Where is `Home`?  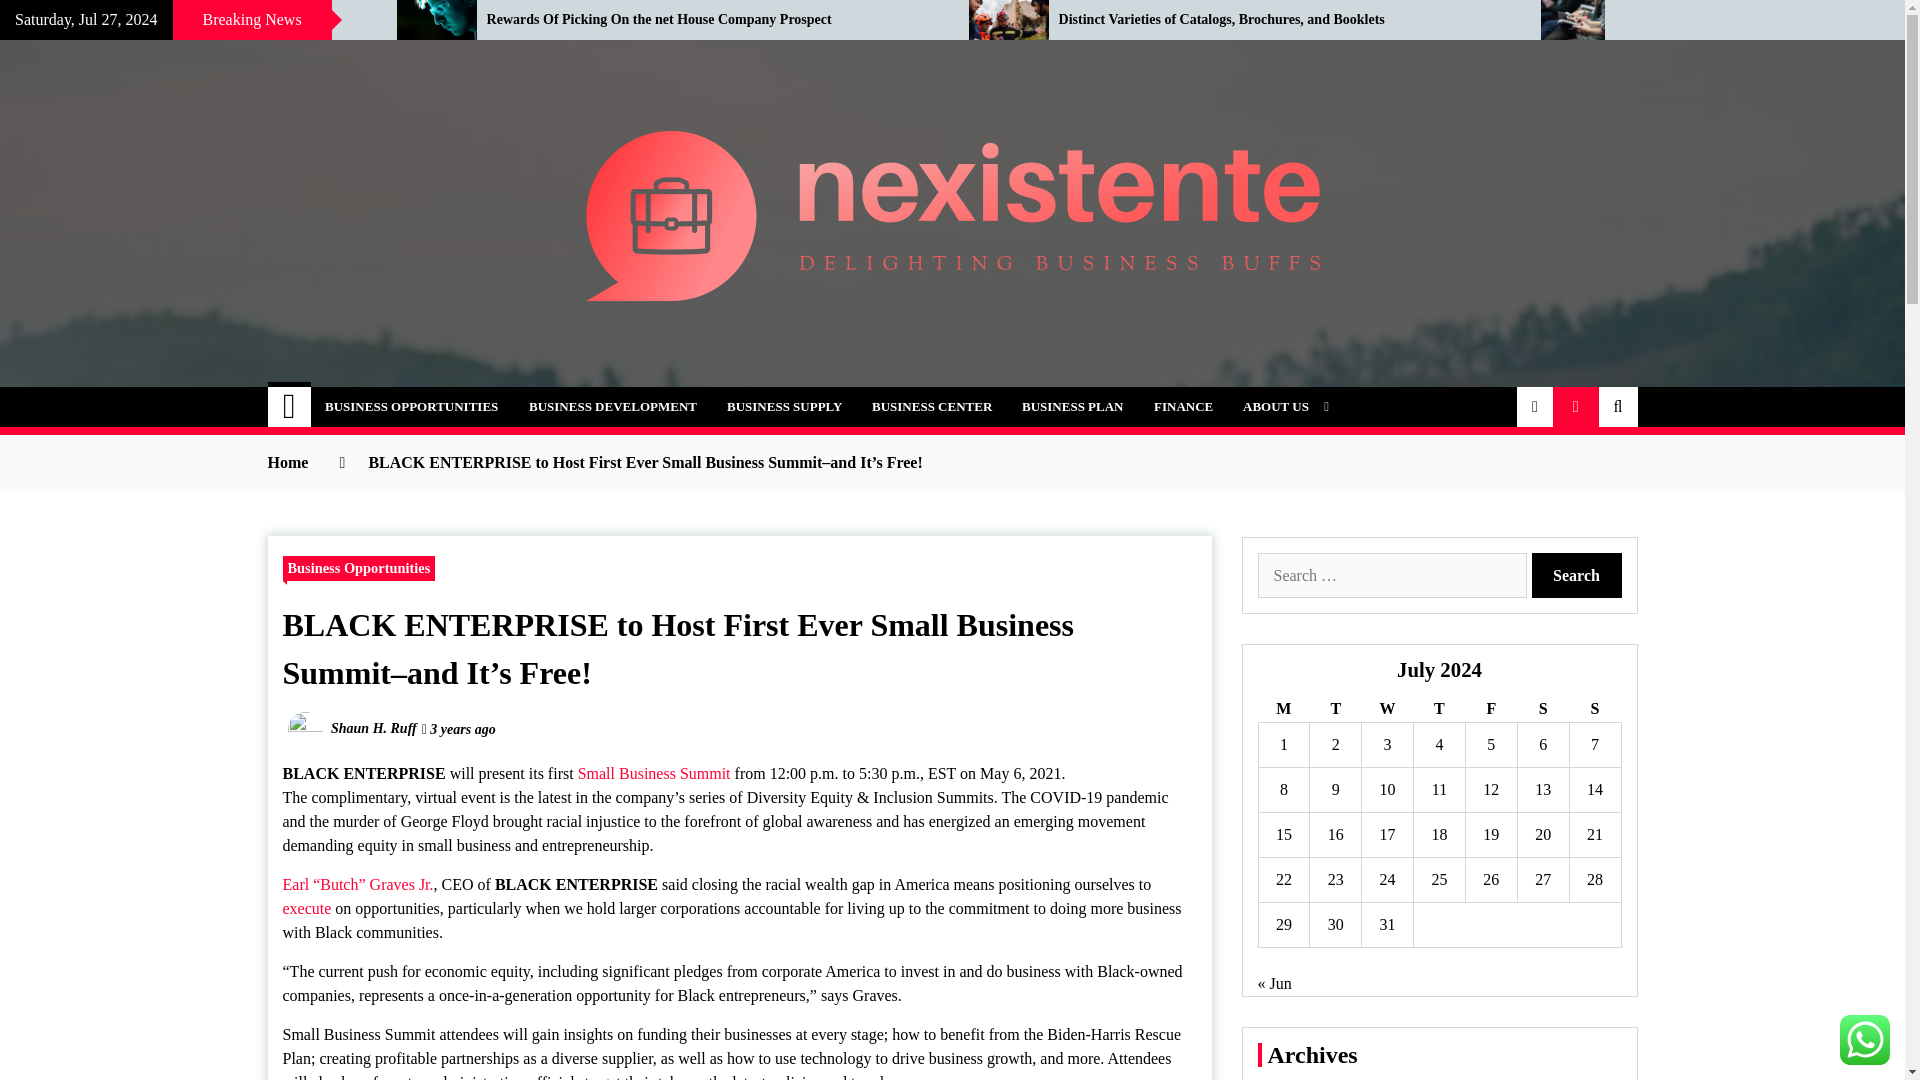
Home is located at coordinates (290, 406).